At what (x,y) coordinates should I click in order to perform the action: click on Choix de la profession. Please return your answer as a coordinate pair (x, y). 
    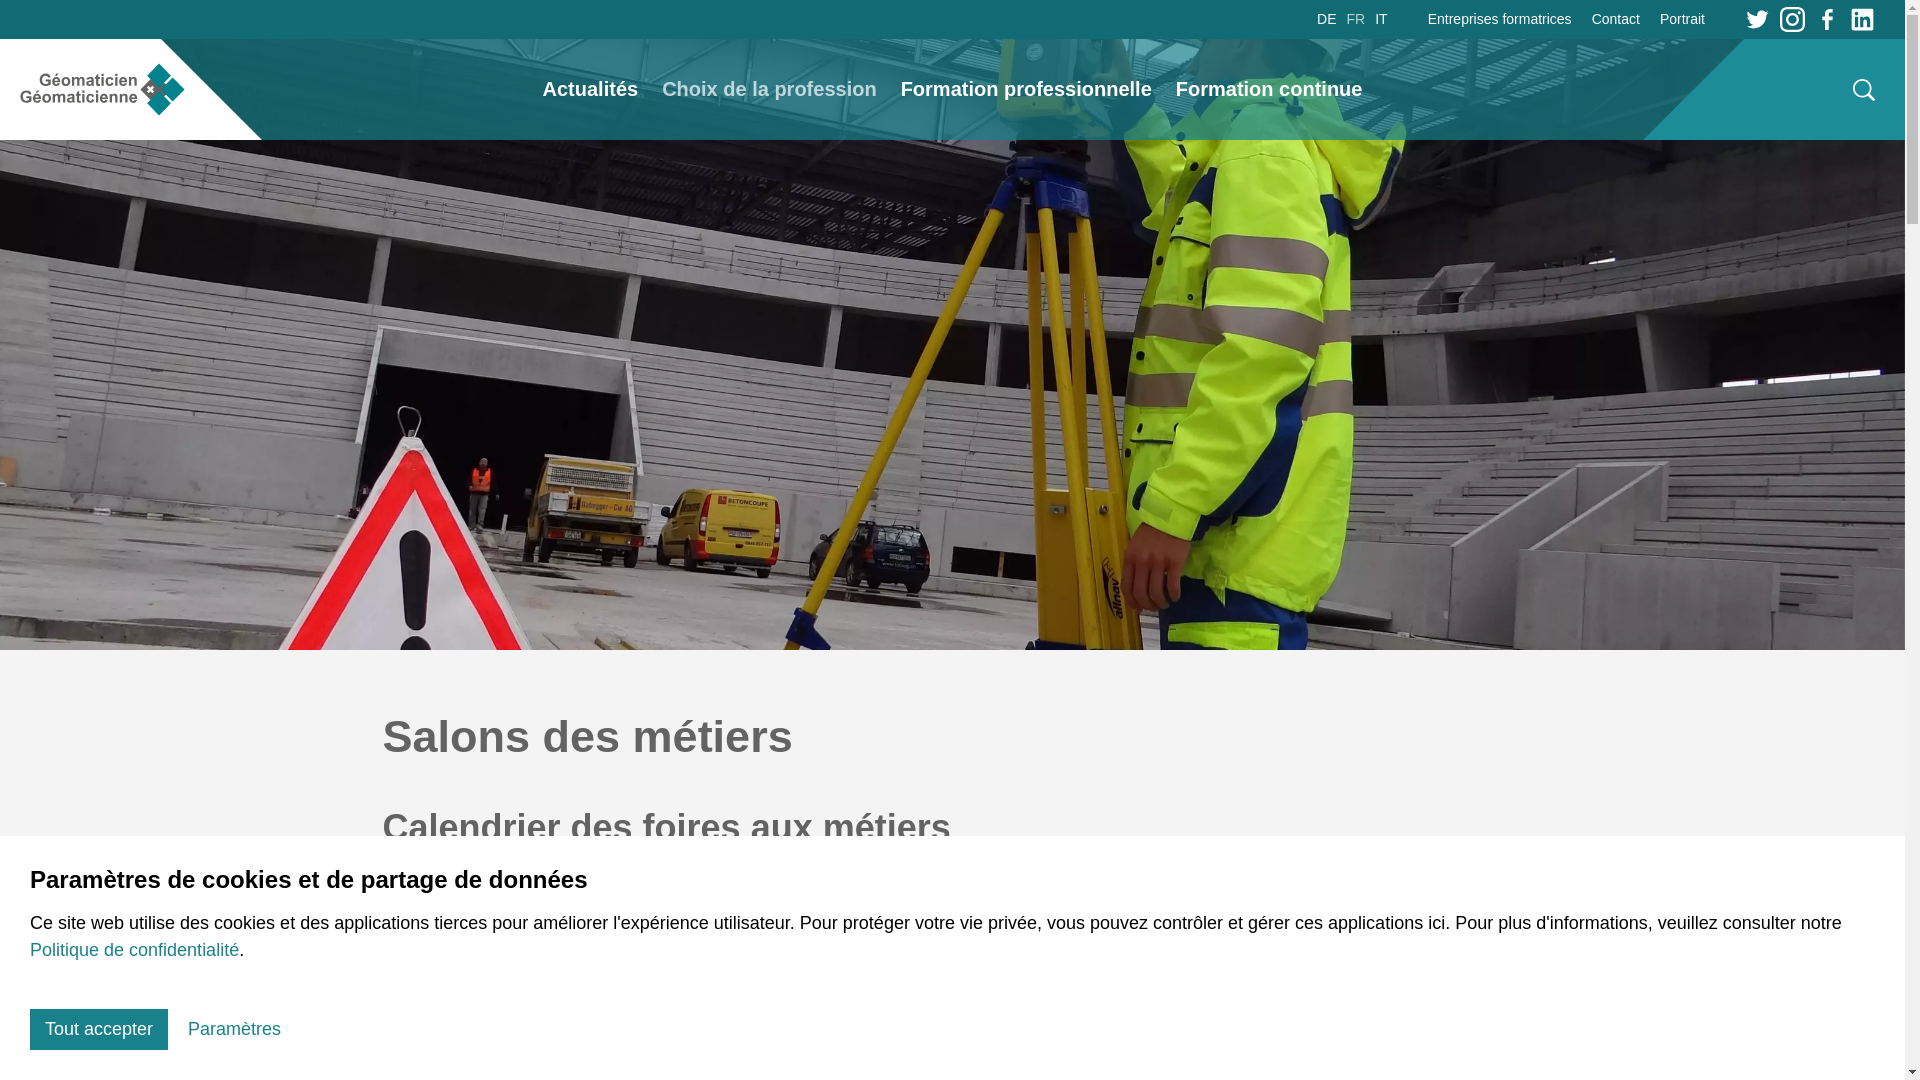
    Looking at the image, I should click on (769, 89).